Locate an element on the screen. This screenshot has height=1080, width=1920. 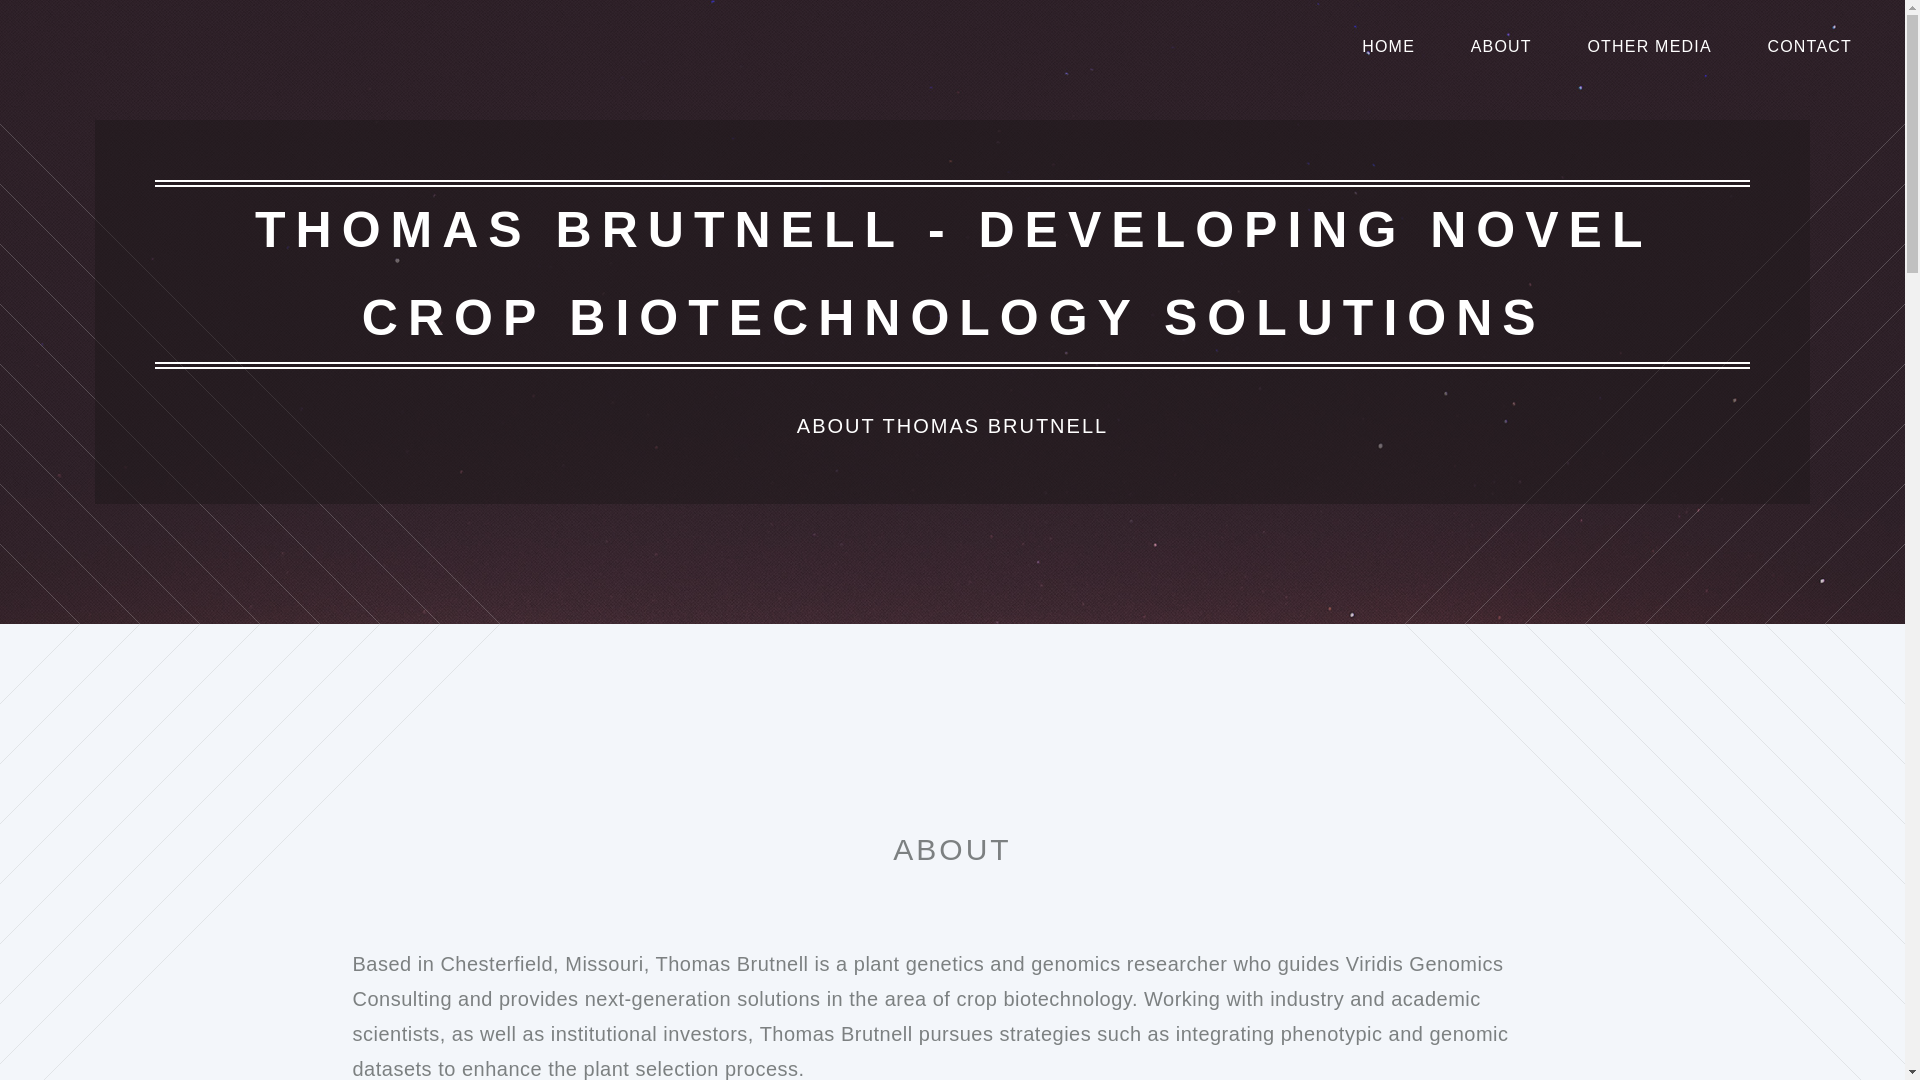
HOME is located at coordinates (1388, 46).